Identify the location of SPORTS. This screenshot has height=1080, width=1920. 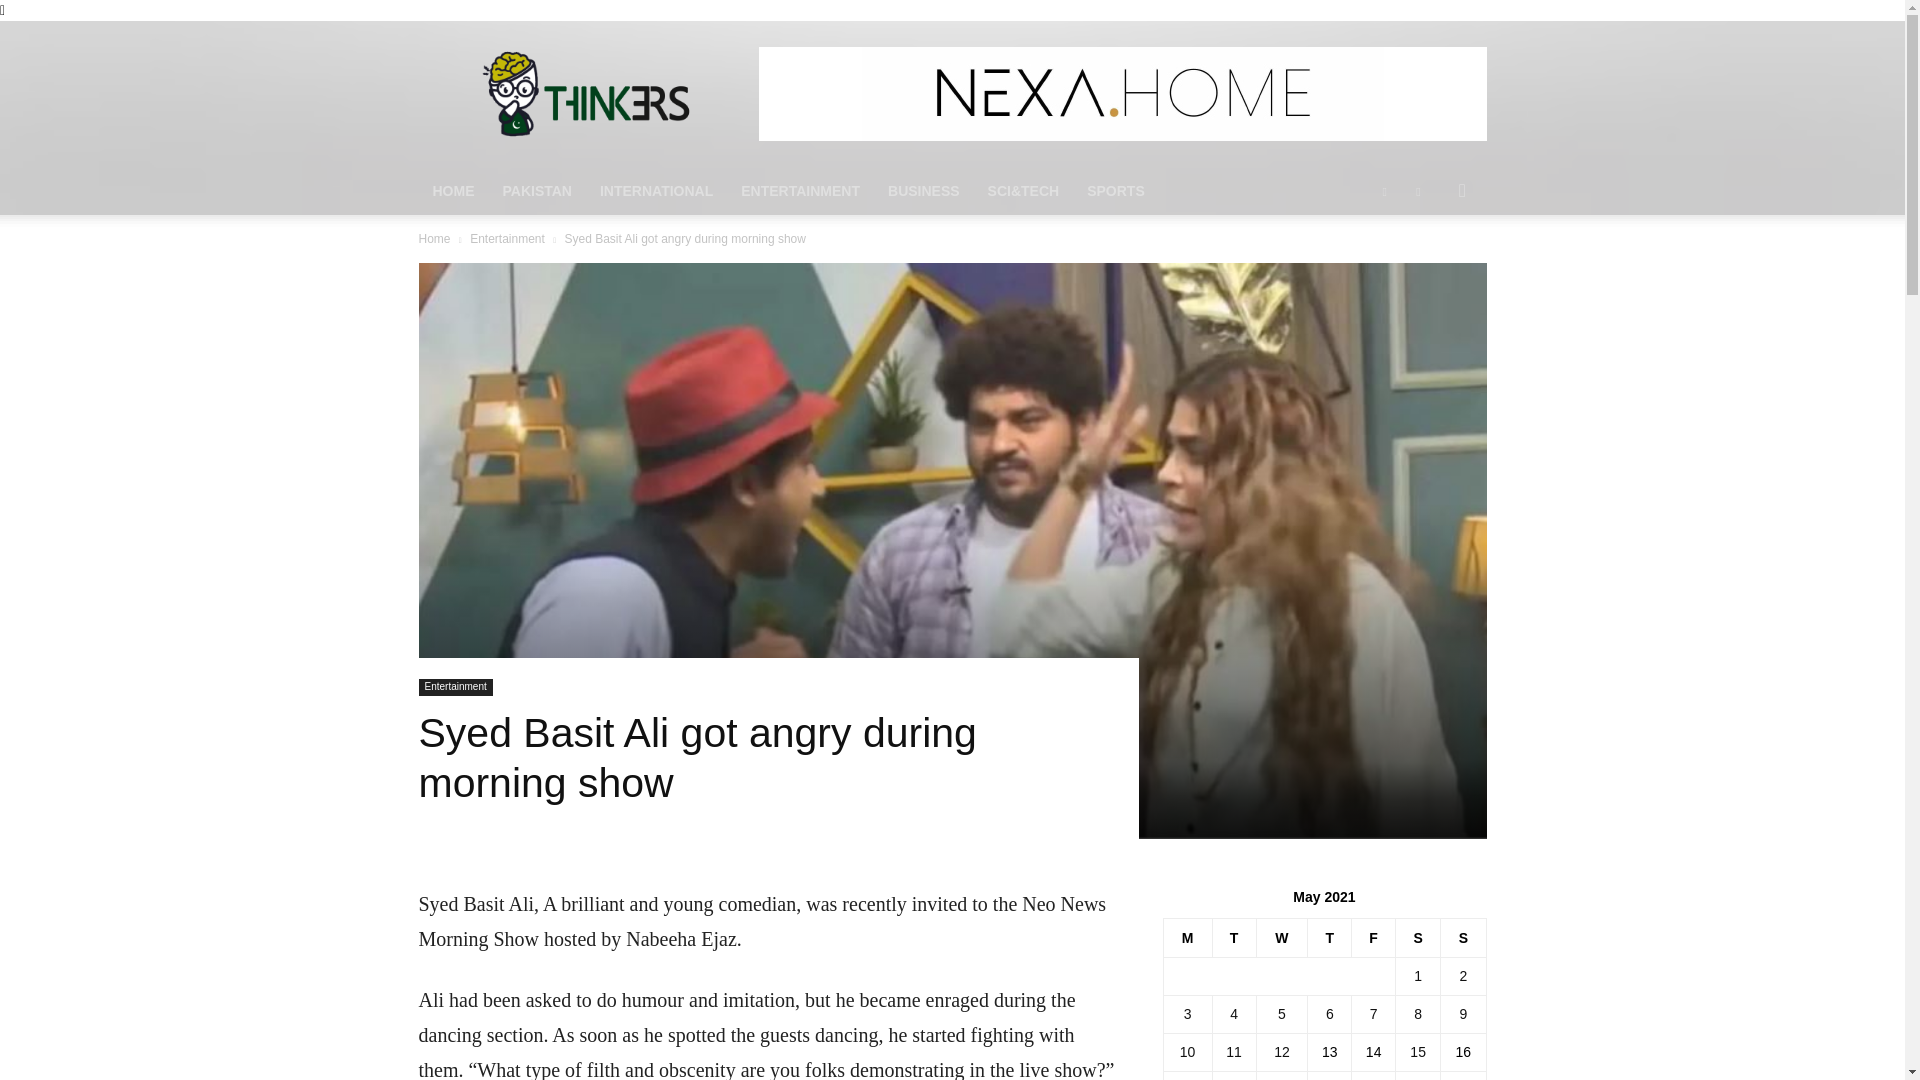
(1116, 190).